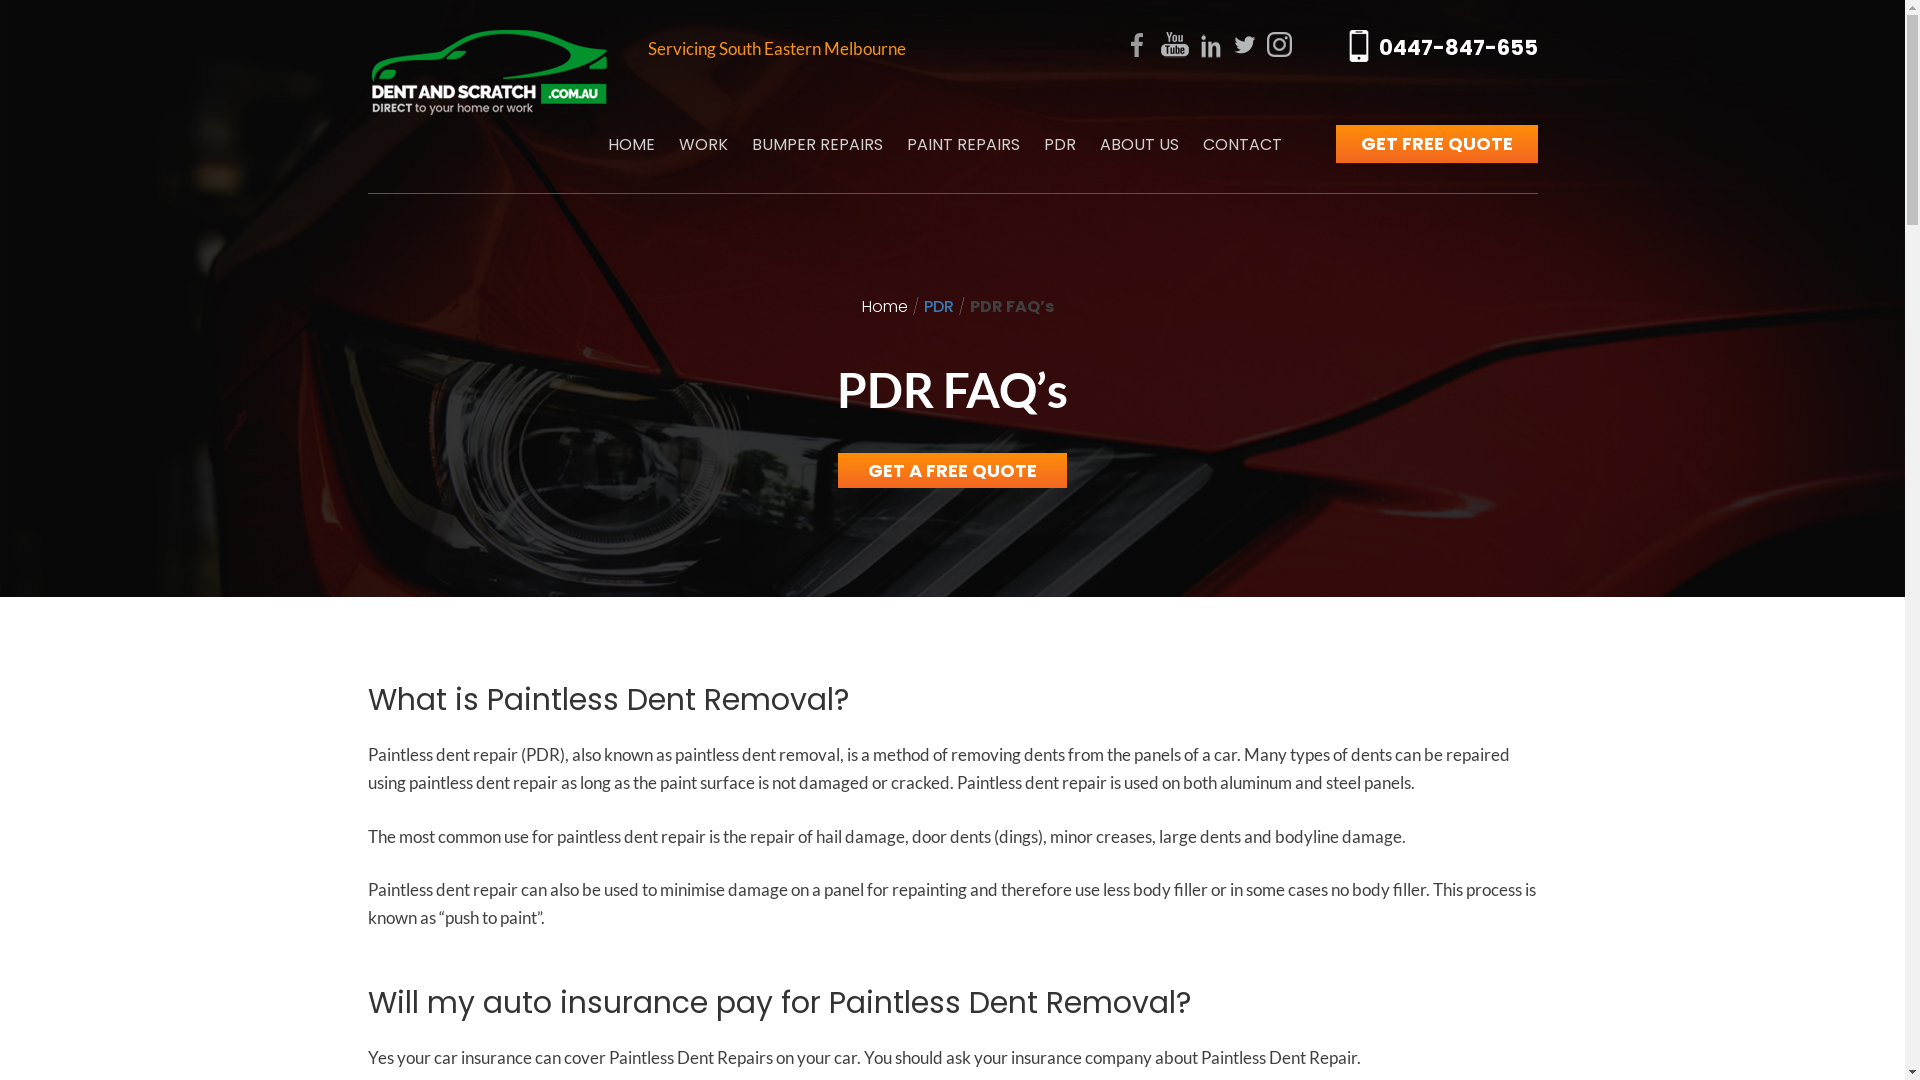  What do you see at coordinates (1060, 145) in the screenshot?
I see `PDR` at bounding box center [1060, 145].